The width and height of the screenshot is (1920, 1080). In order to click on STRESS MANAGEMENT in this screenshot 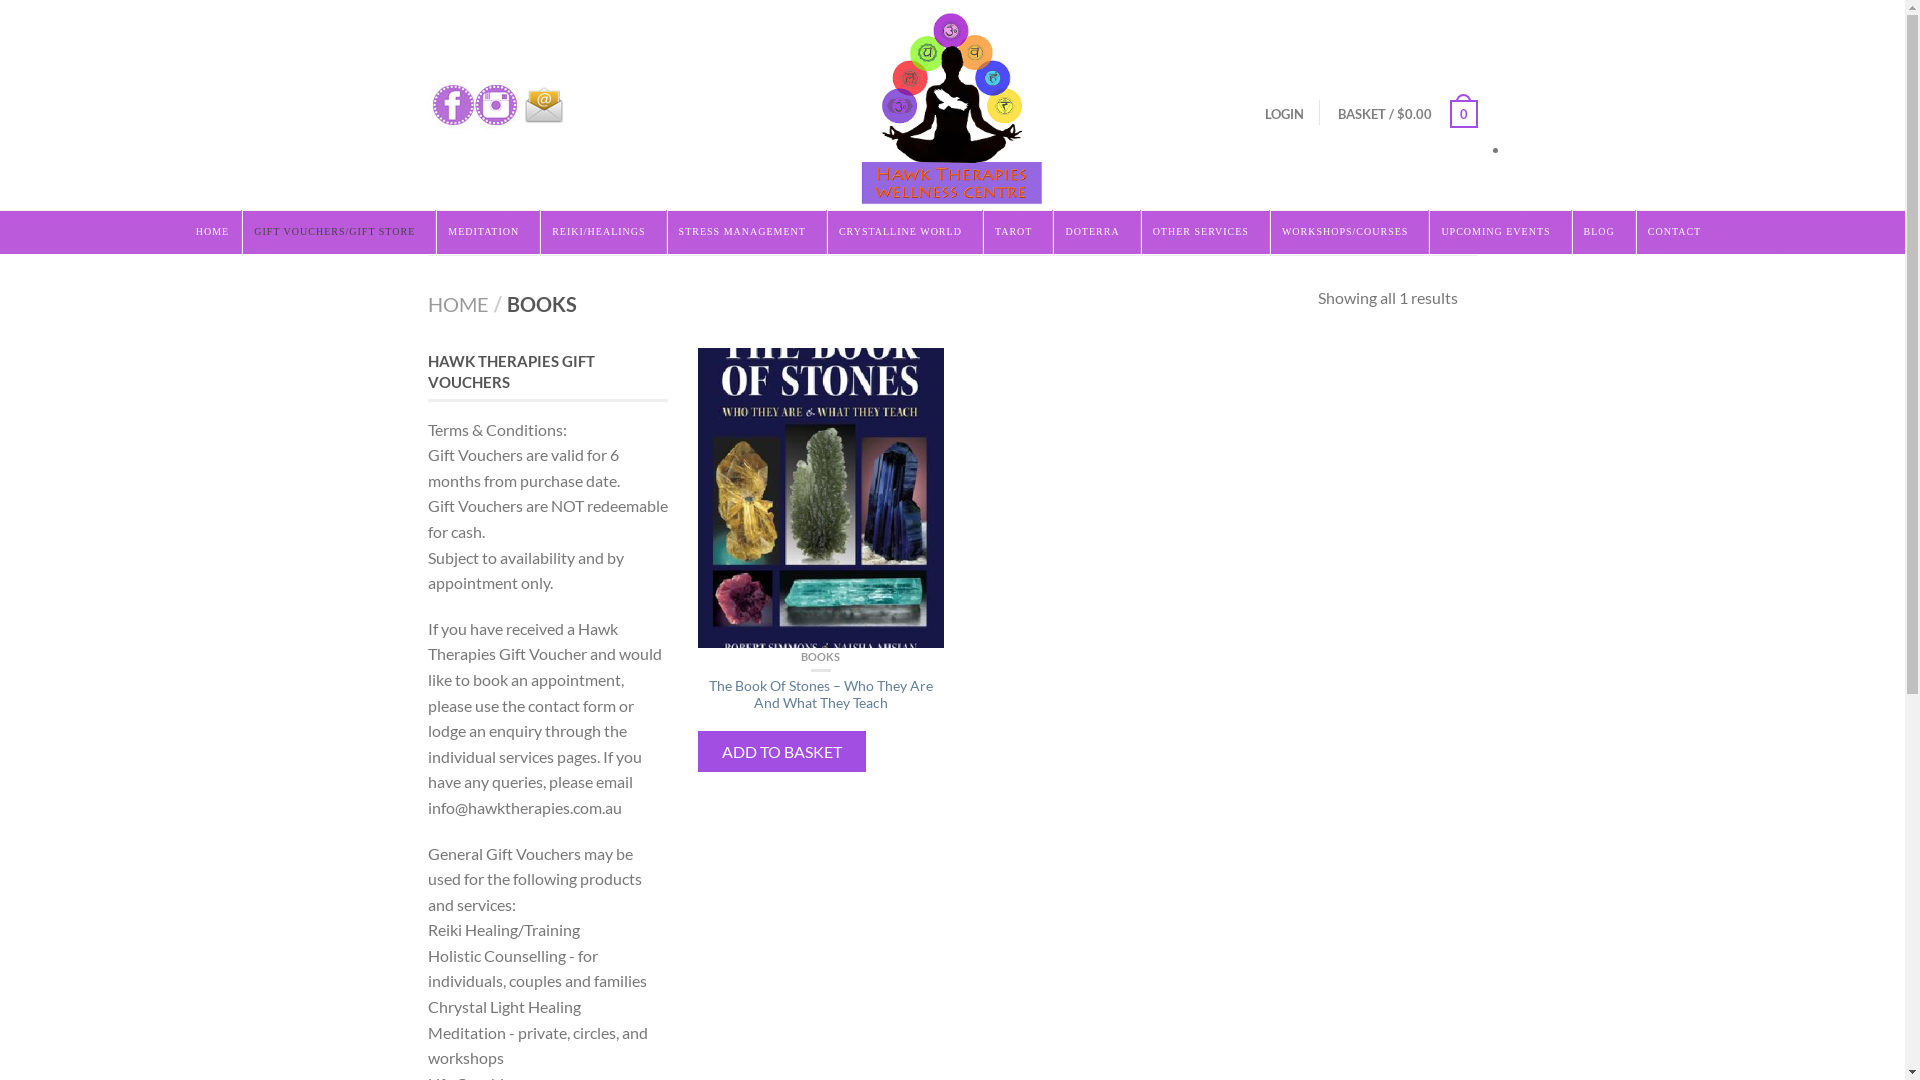, I will do `click(746, 232)`.